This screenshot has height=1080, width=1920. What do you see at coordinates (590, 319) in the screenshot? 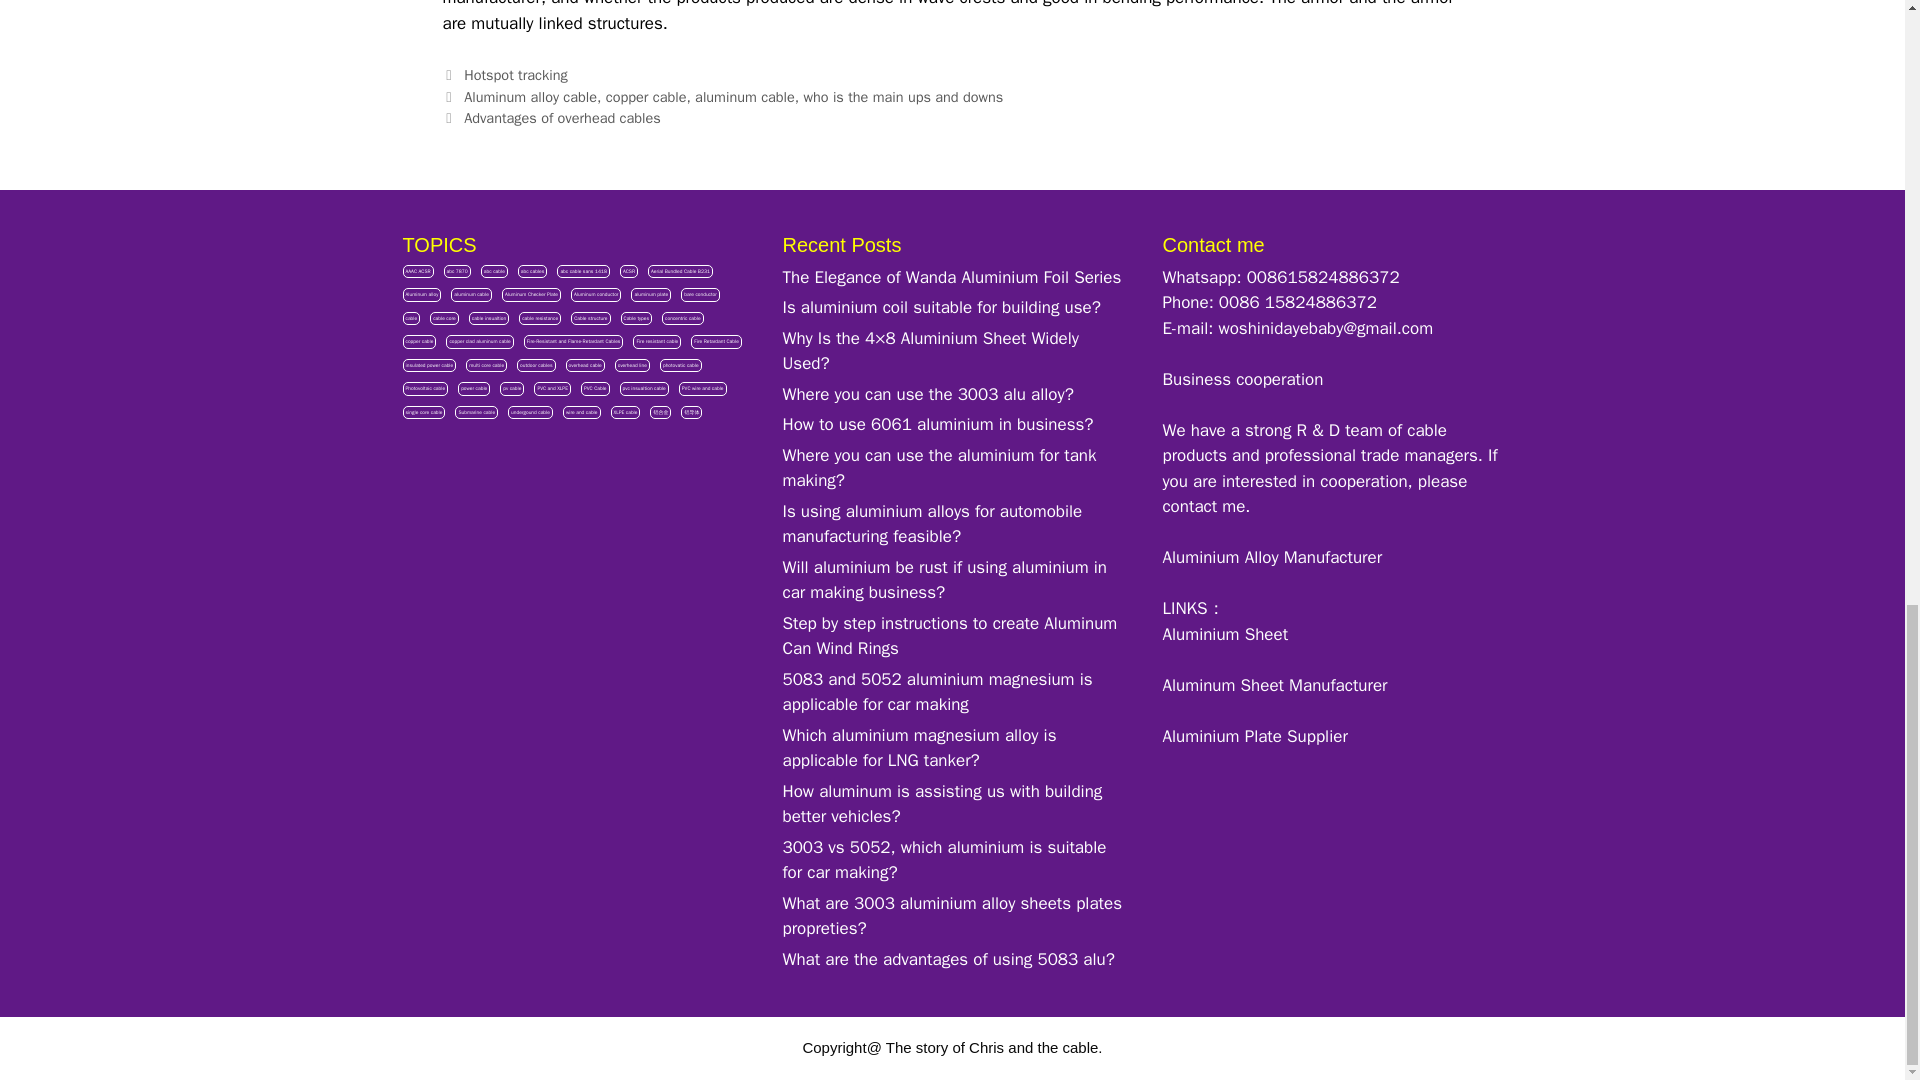
I see `Cable structure` at bounding box center [590, 319].